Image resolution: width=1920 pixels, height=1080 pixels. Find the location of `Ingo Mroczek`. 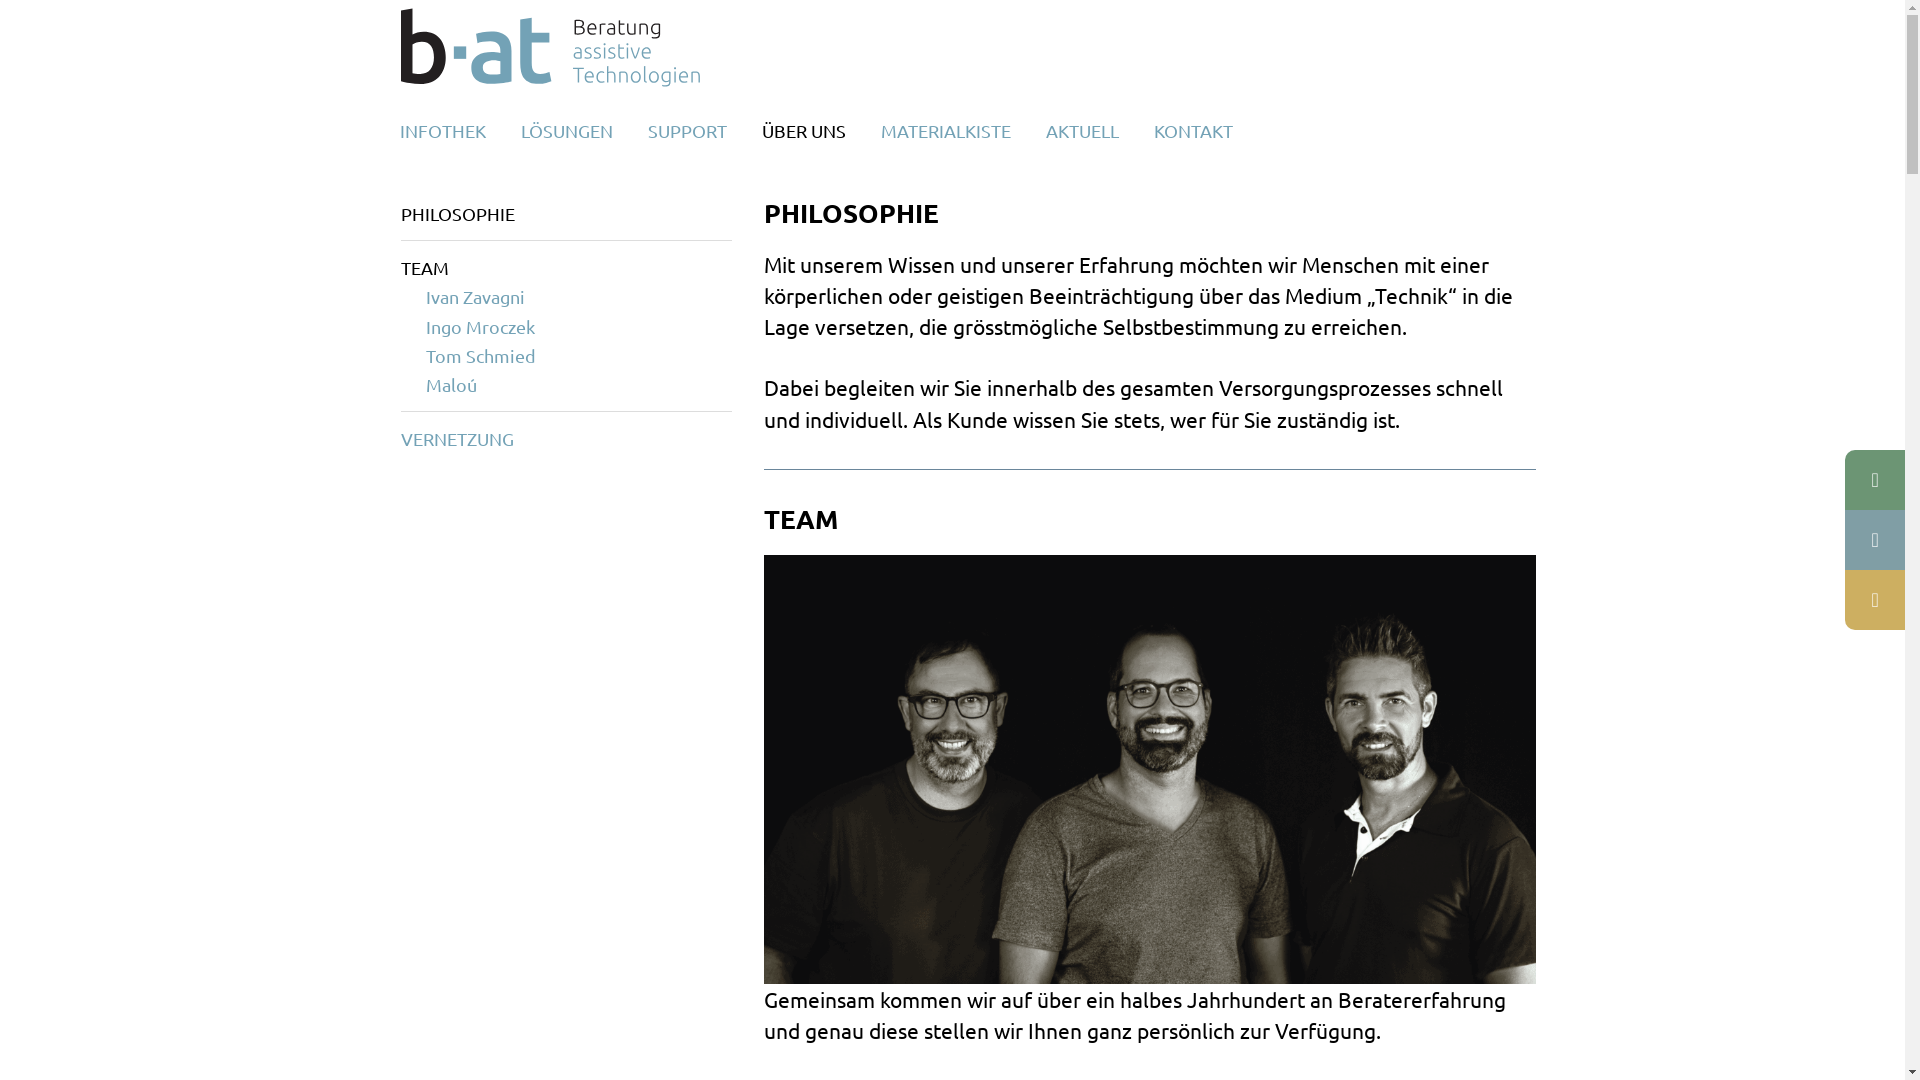

Ingo Mroczek is located at coordinates (480, 326).